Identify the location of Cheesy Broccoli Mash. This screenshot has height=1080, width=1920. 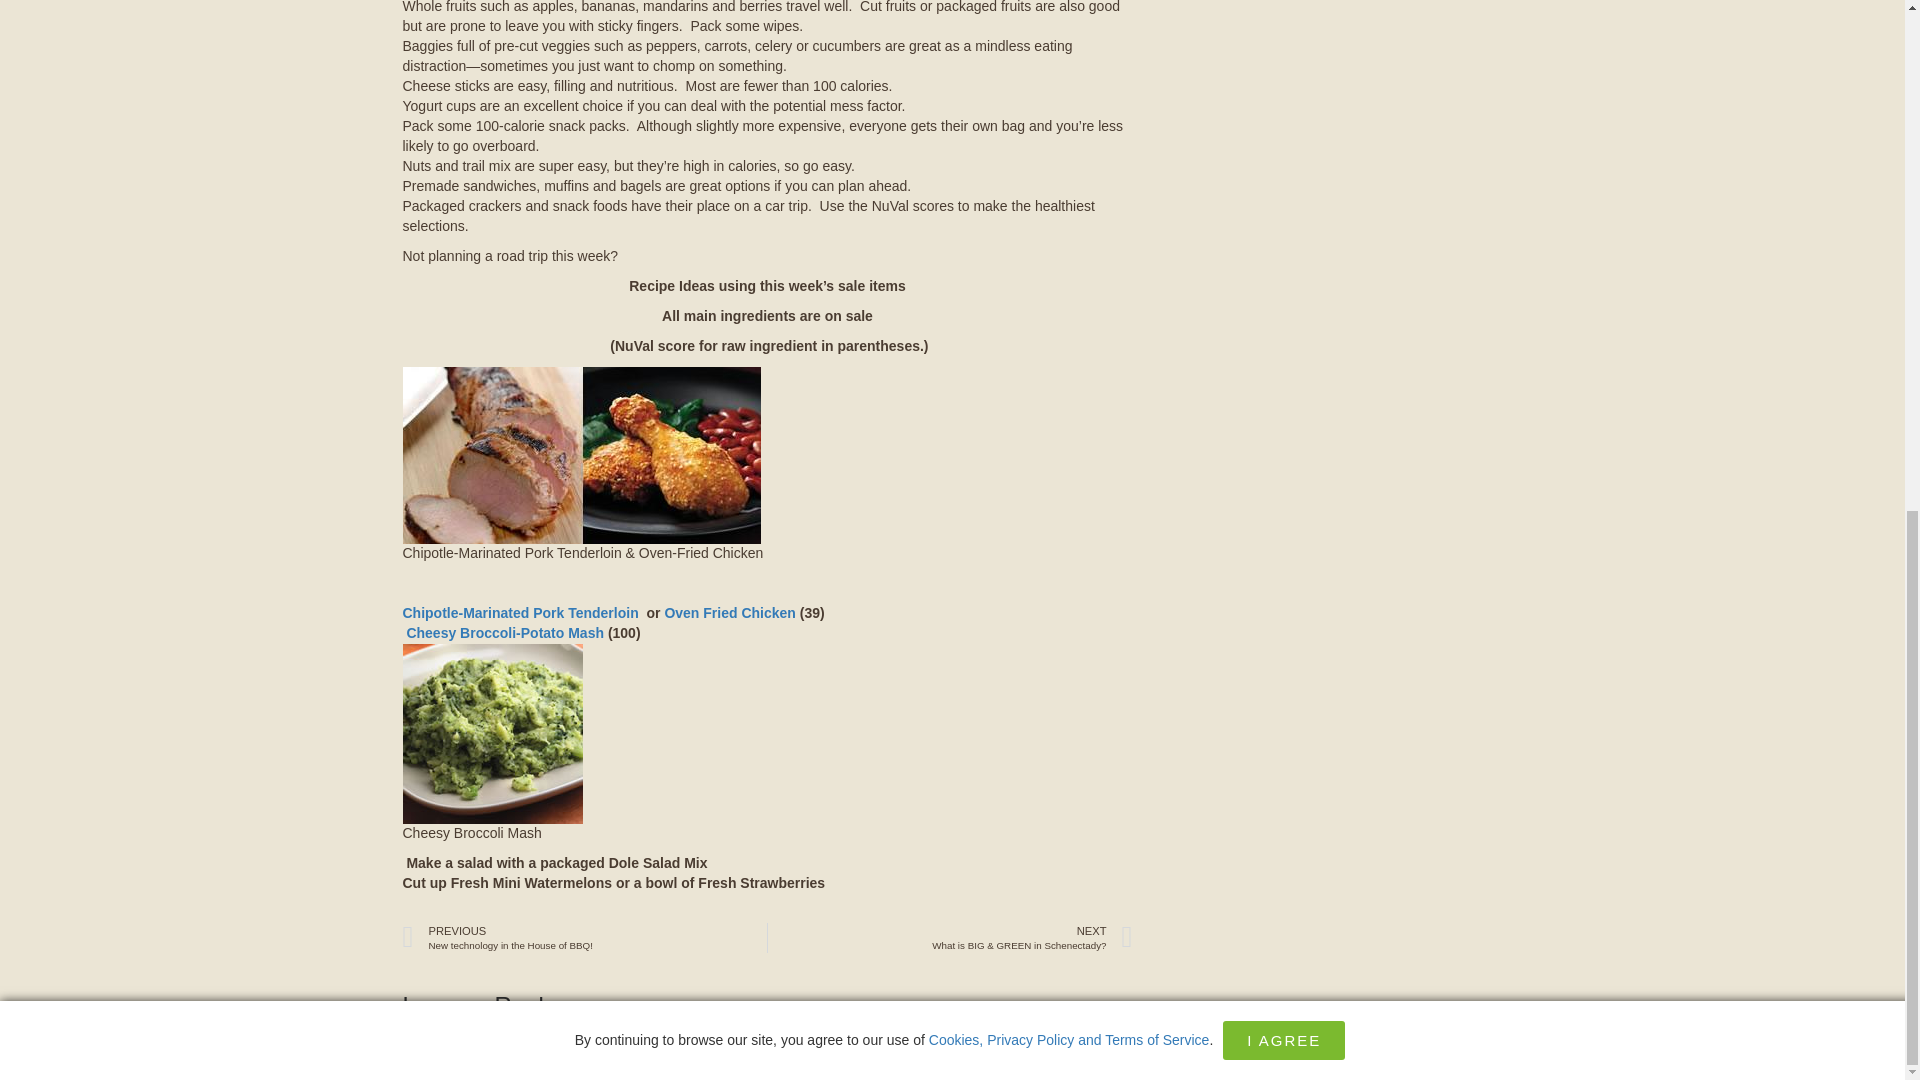
(491, 734).